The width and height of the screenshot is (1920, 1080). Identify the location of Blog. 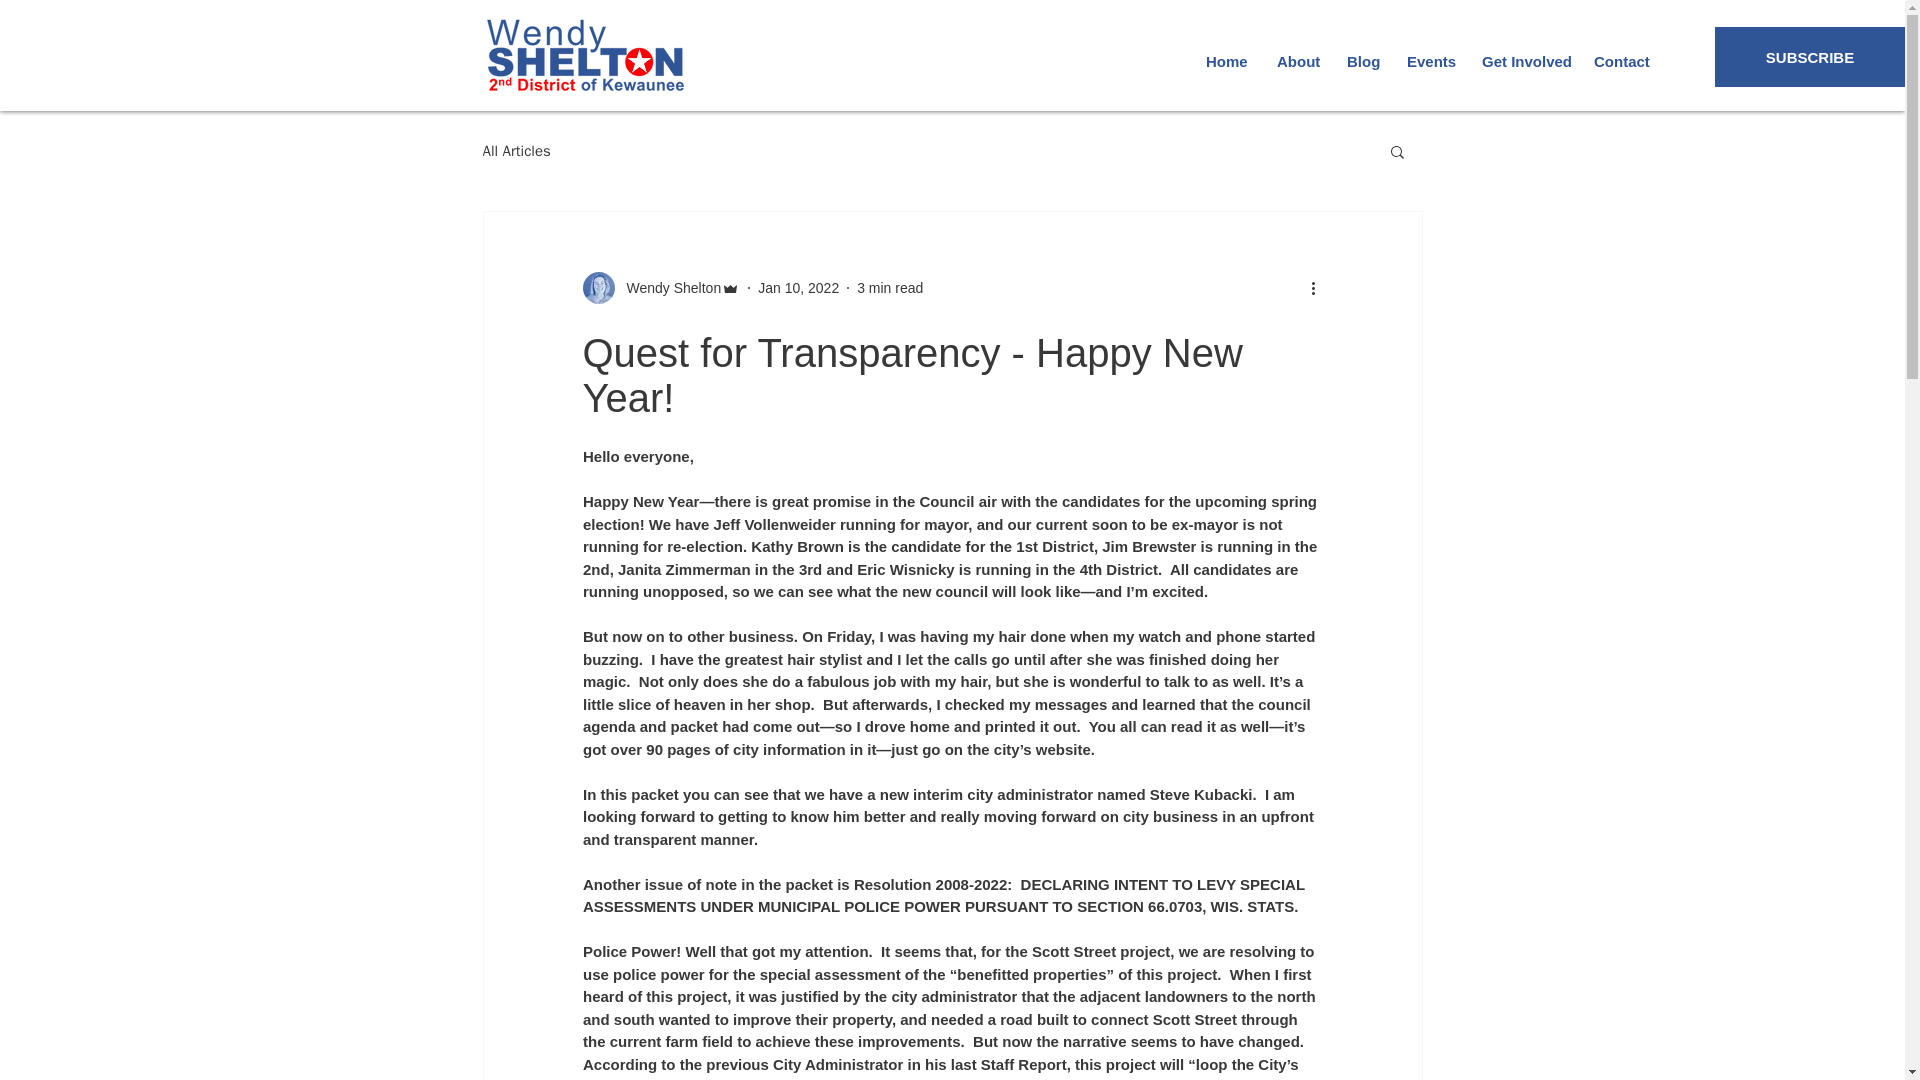
(1362, 62).